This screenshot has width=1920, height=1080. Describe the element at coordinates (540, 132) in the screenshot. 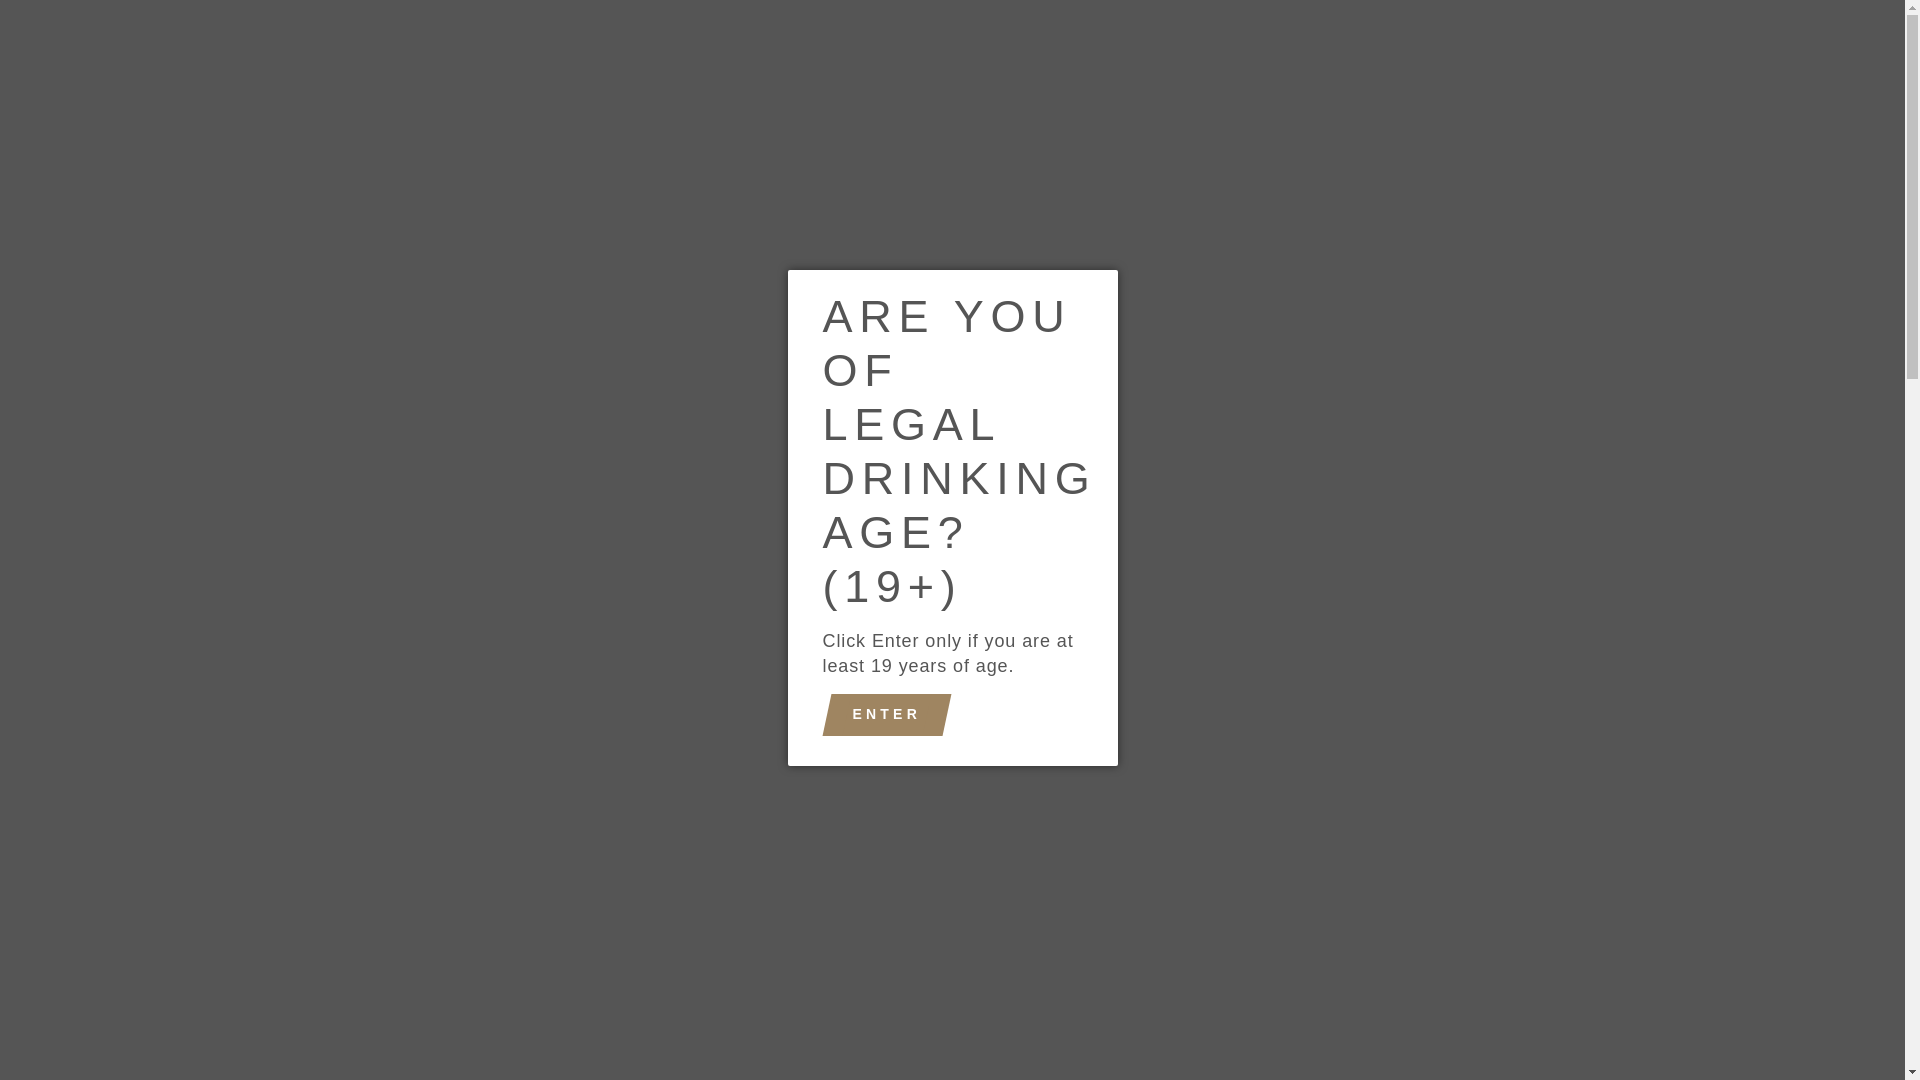

I see `HOME` at that location.